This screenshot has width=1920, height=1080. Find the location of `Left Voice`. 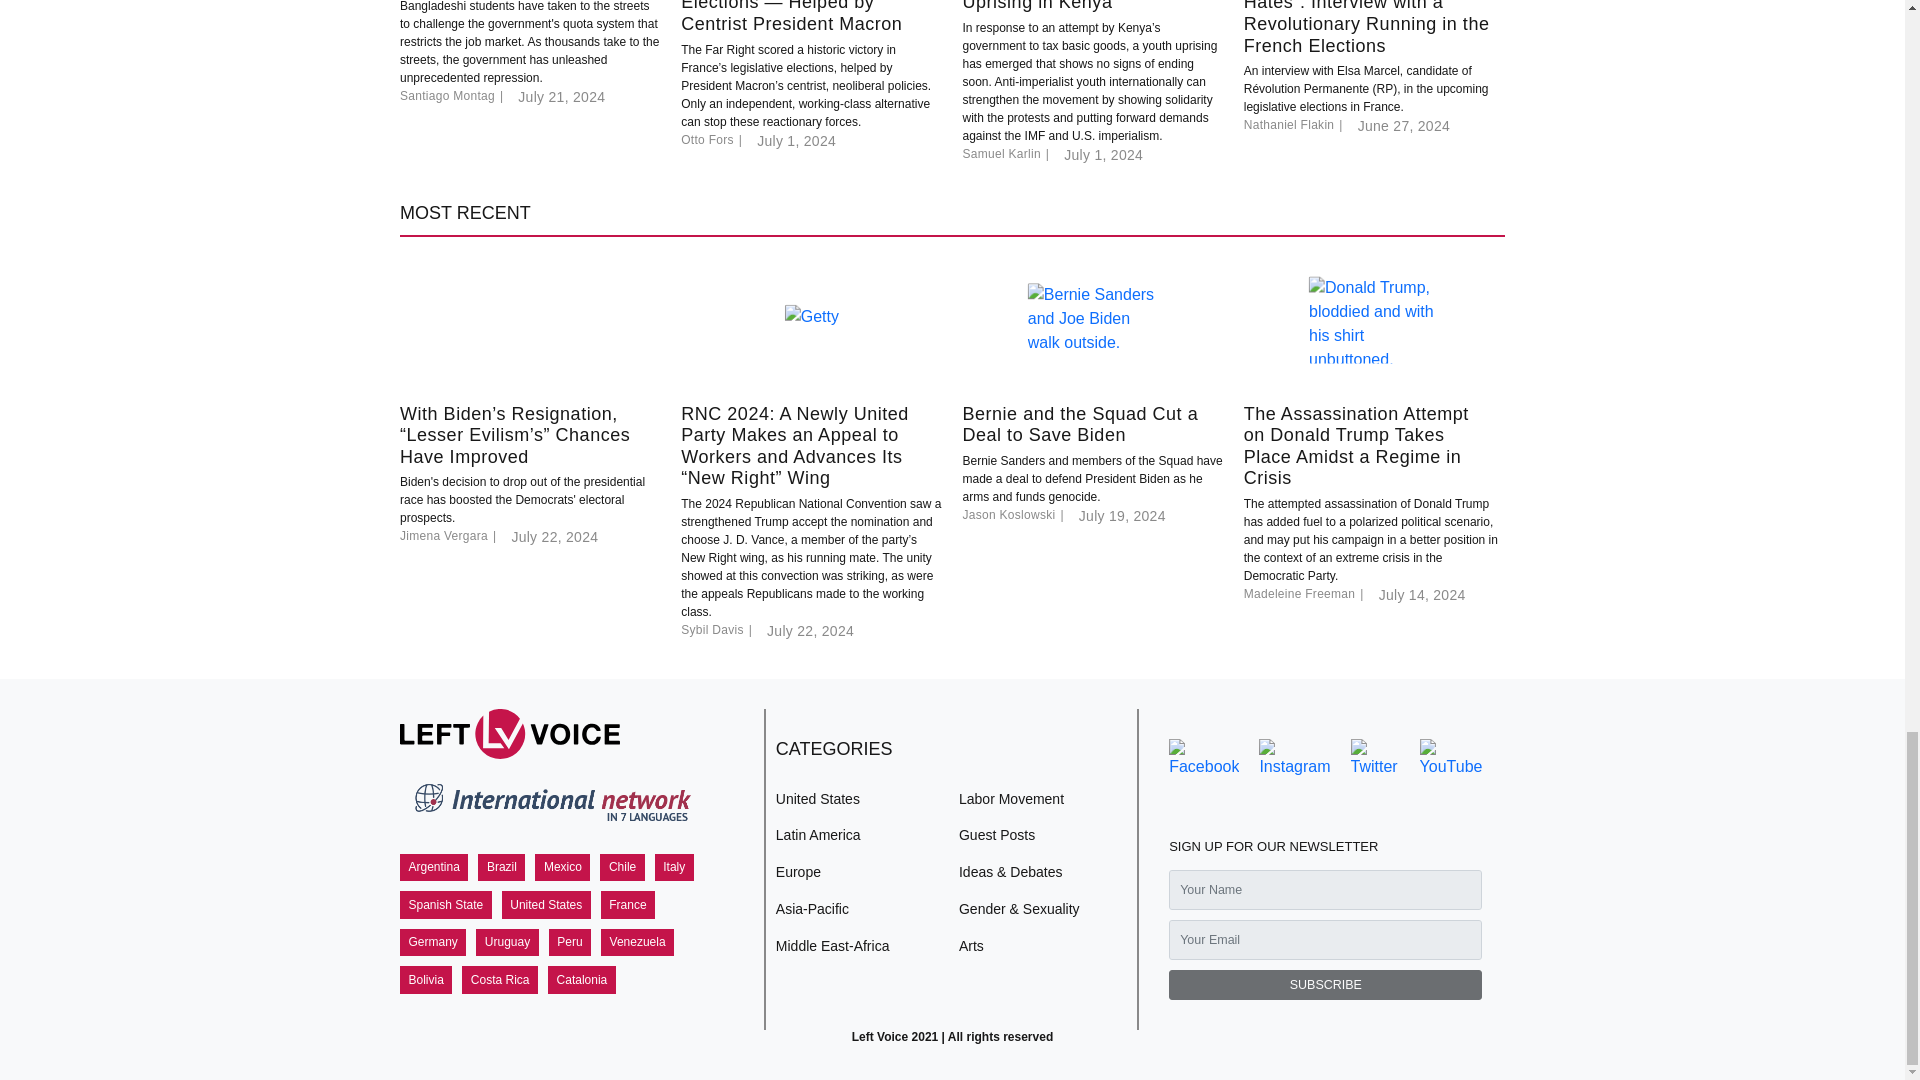

Left Voice is located at coordinates (510, 734).